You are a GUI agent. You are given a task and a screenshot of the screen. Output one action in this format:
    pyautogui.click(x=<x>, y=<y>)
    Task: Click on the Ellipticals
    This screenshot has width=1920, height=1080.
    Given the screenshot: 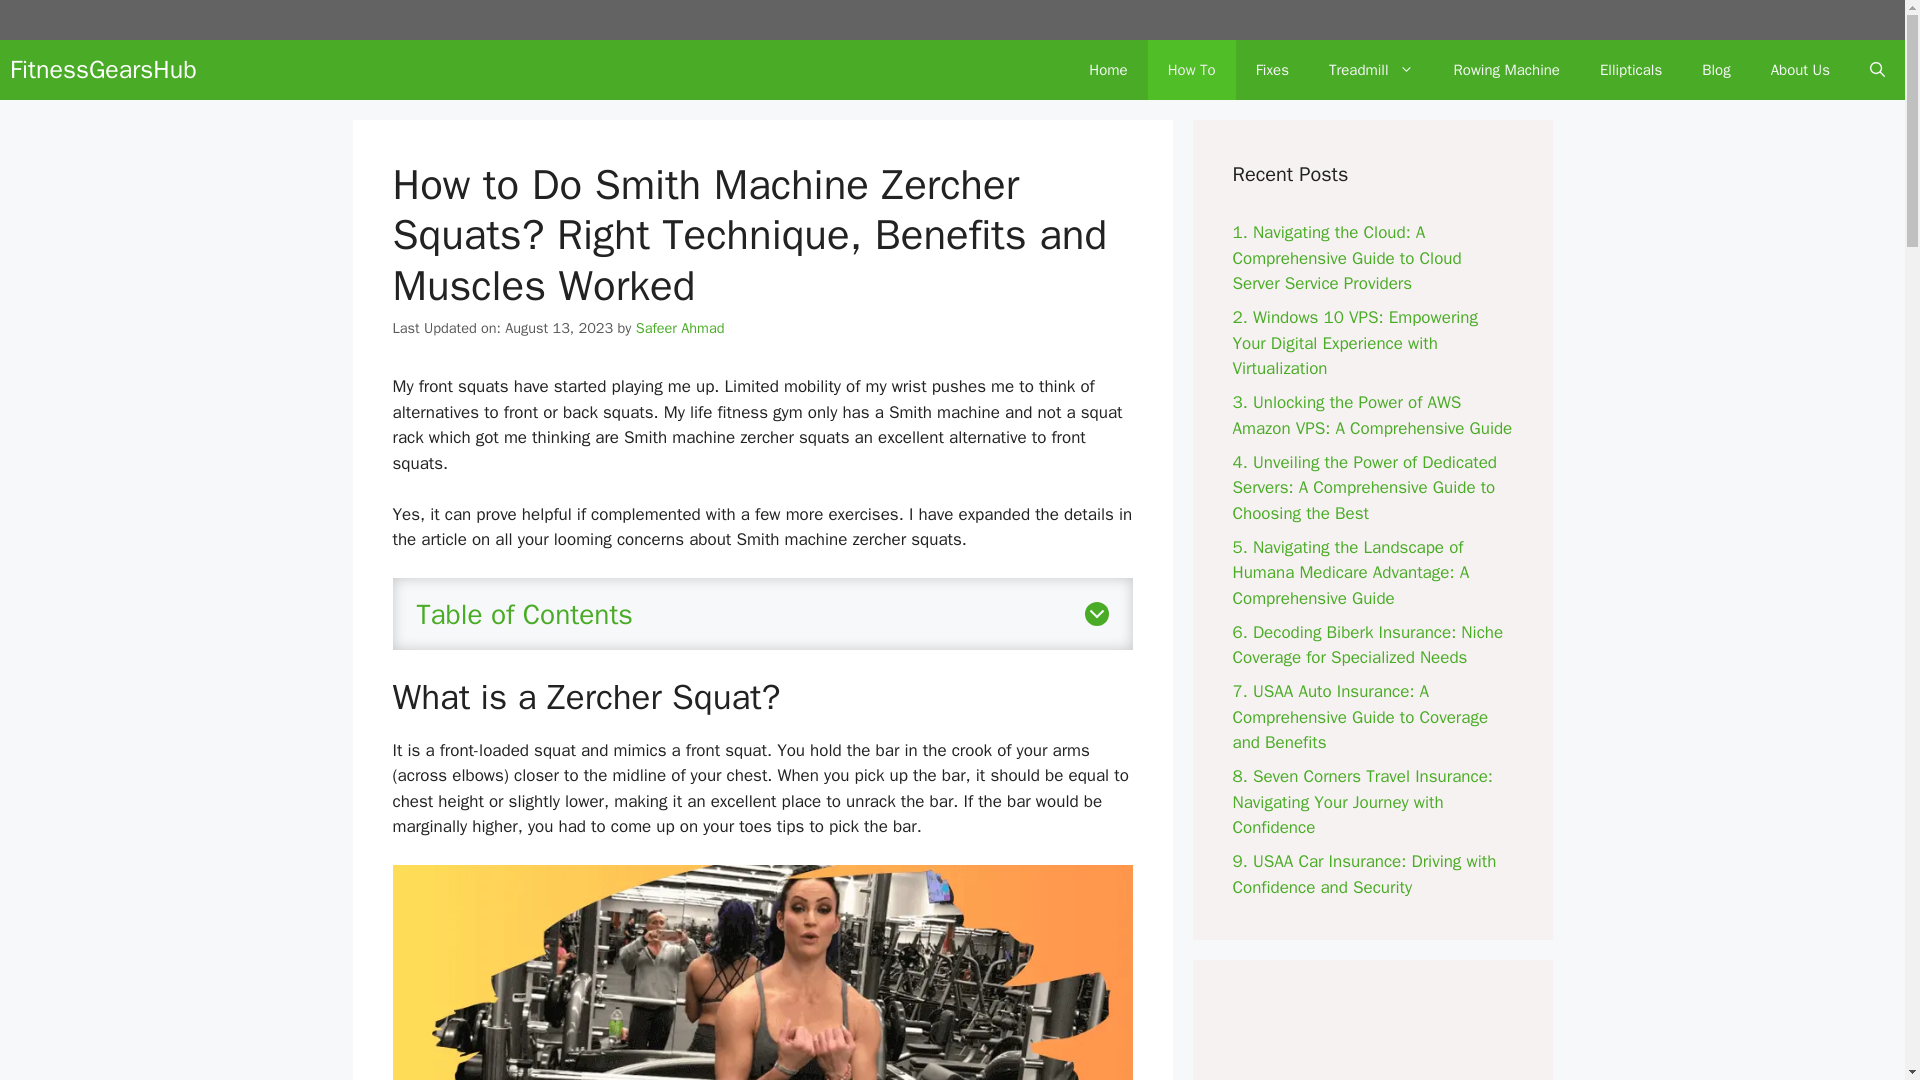 What is the action you would take?
    pyautogui.click(x=1630, y=70)
    